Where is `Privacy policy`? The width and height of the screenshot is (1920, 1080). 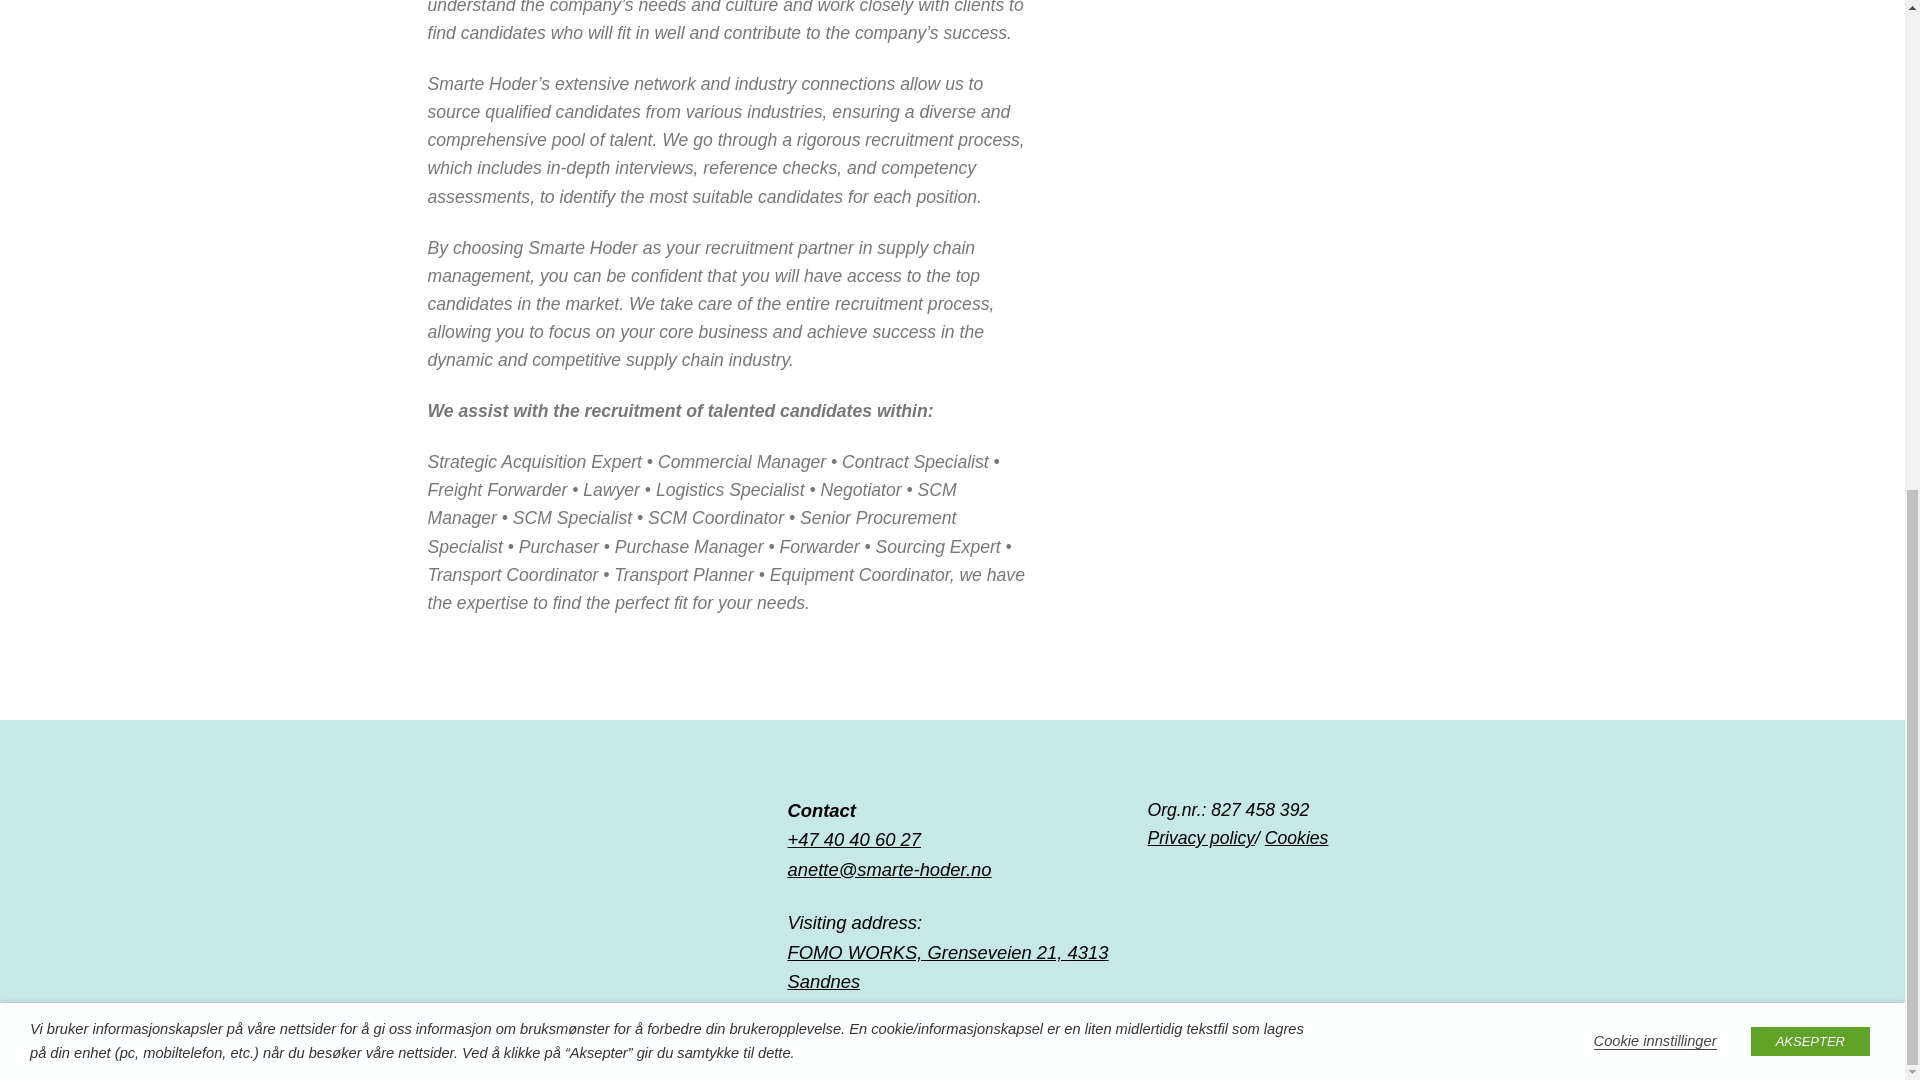 Privacy policy is located at coordinates (1200, 838).